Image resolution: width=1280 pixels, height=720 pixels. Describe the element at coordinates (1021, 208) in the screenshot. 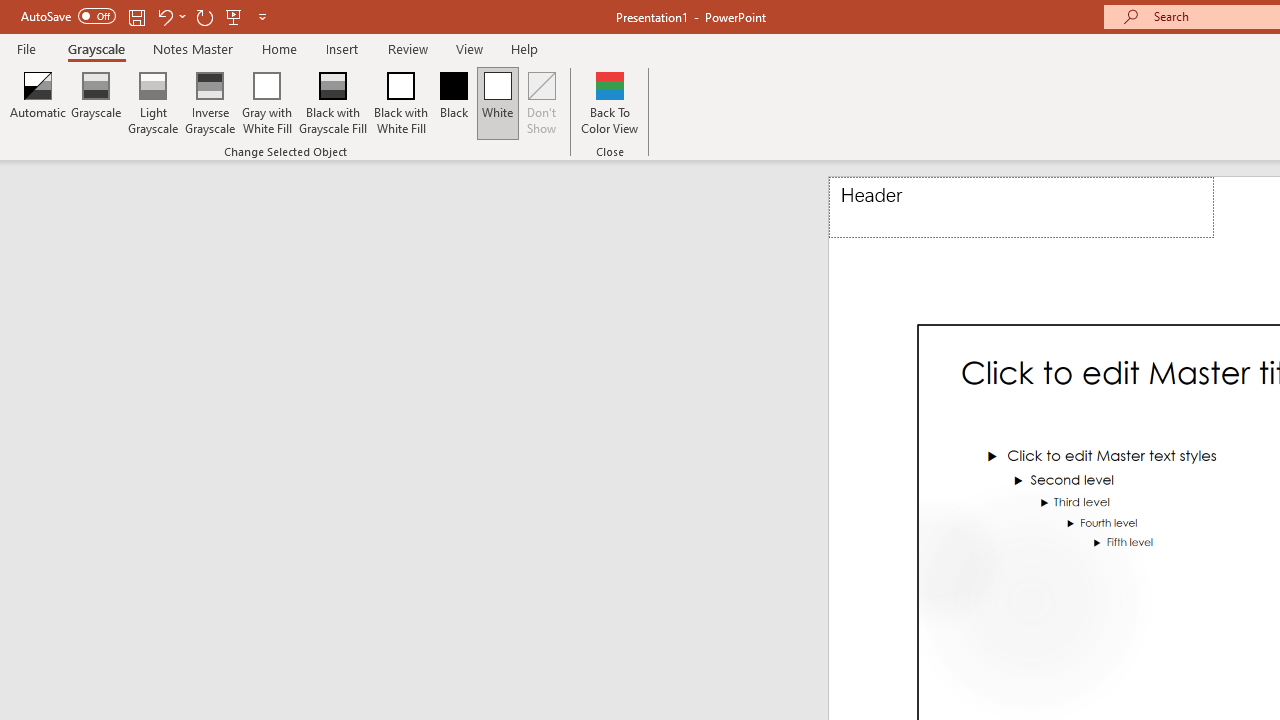

I see `Header` at that location.